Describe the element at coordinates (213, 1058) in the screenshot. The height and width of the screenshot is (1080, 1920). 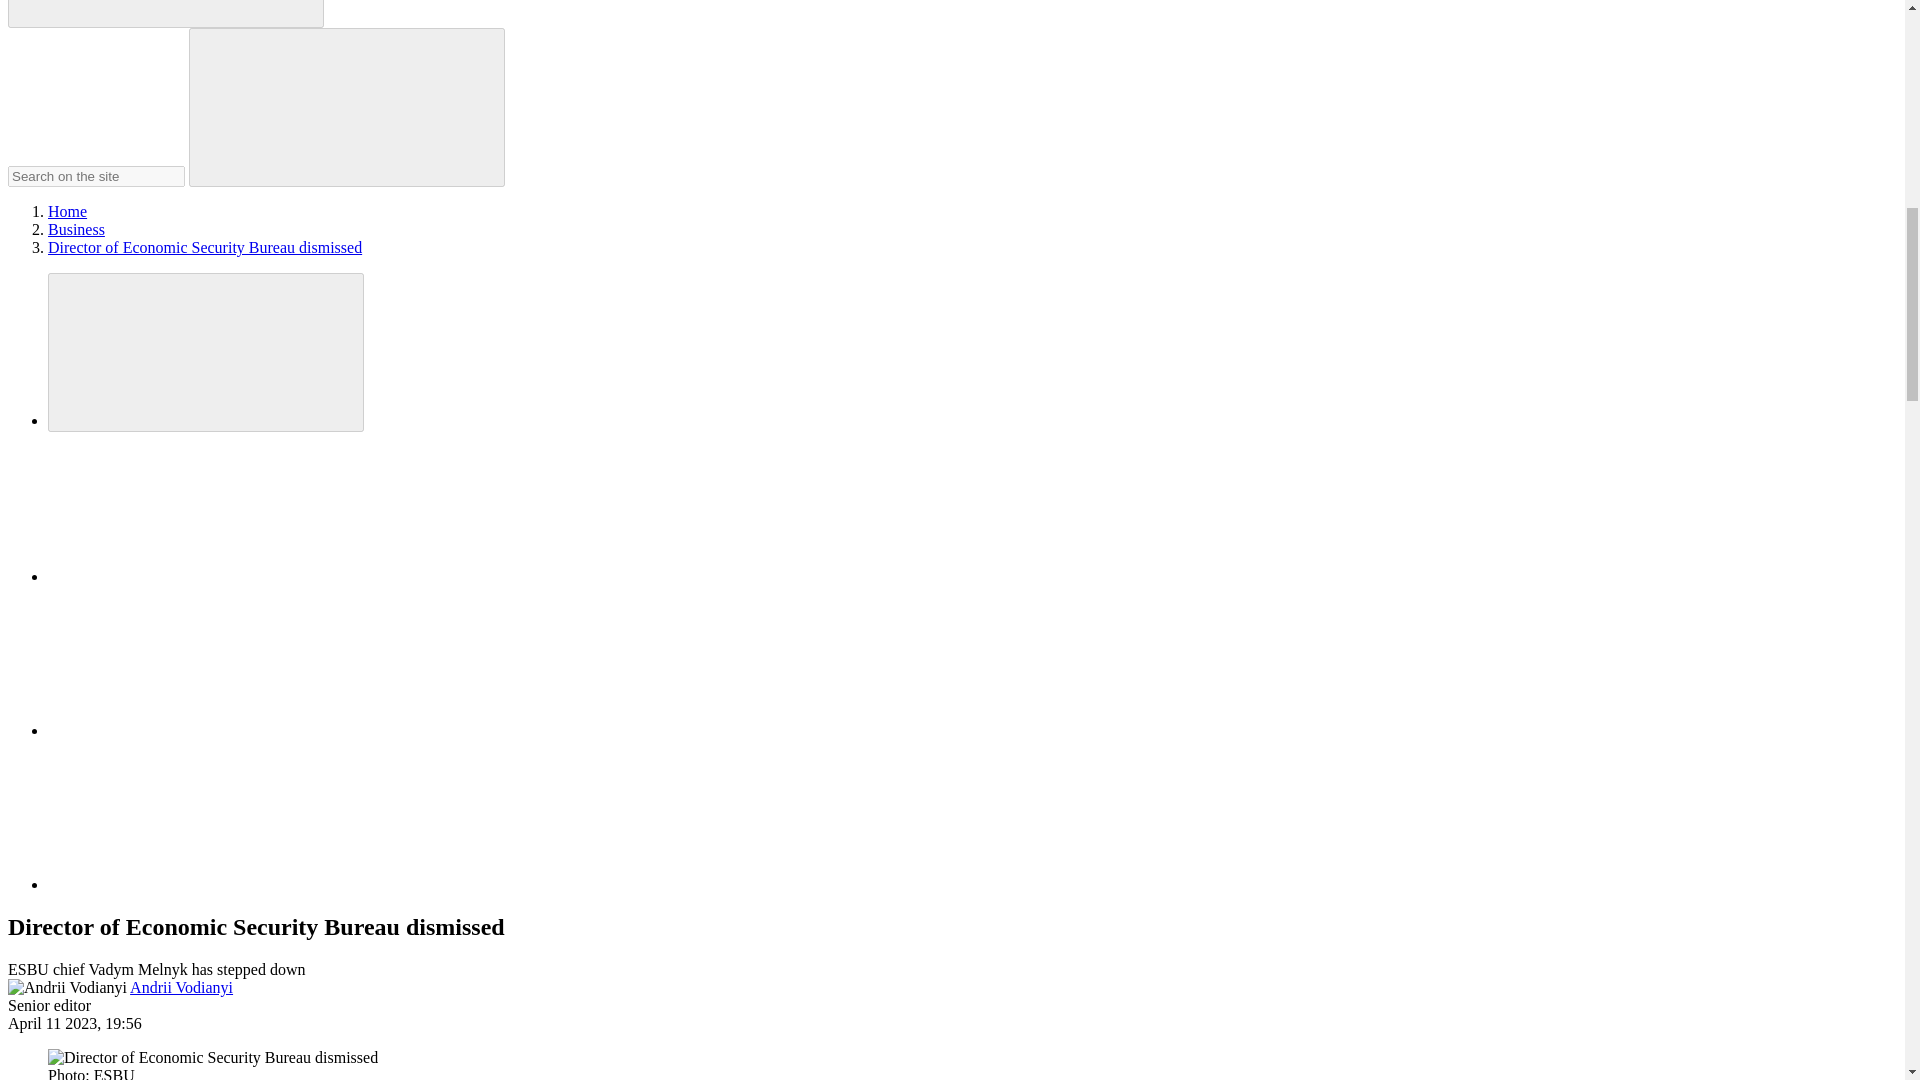
I see `Director of Economic Security Bureau dismissed` at that location.